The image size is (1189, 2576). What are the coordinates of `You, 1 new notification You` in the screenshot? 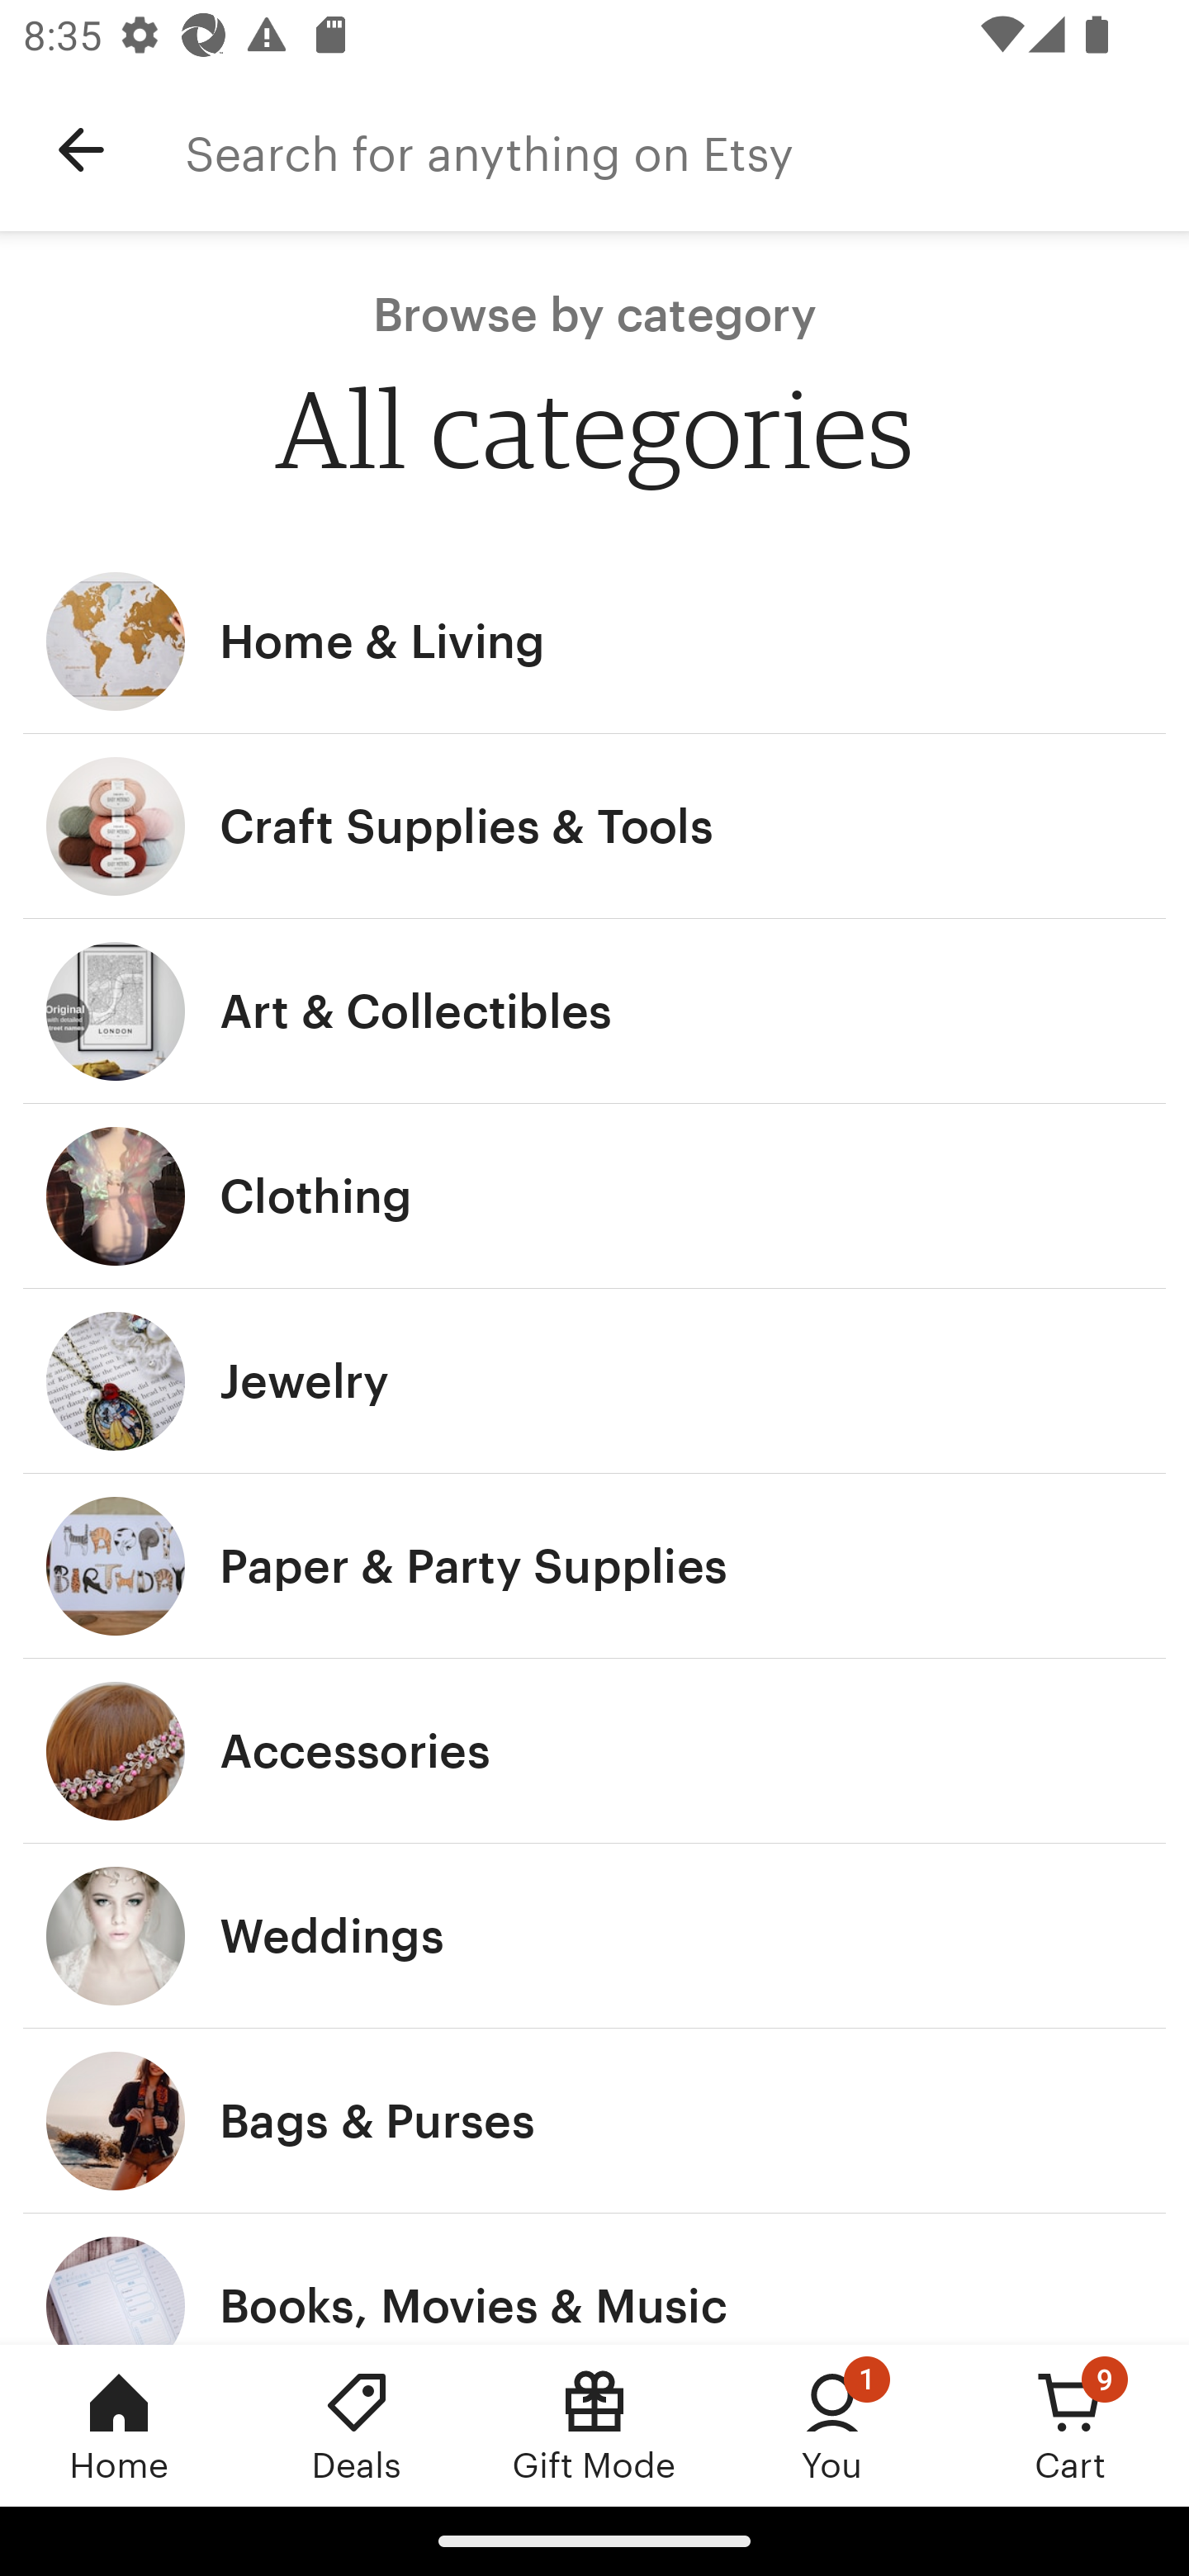 It's located at (832, 2425).